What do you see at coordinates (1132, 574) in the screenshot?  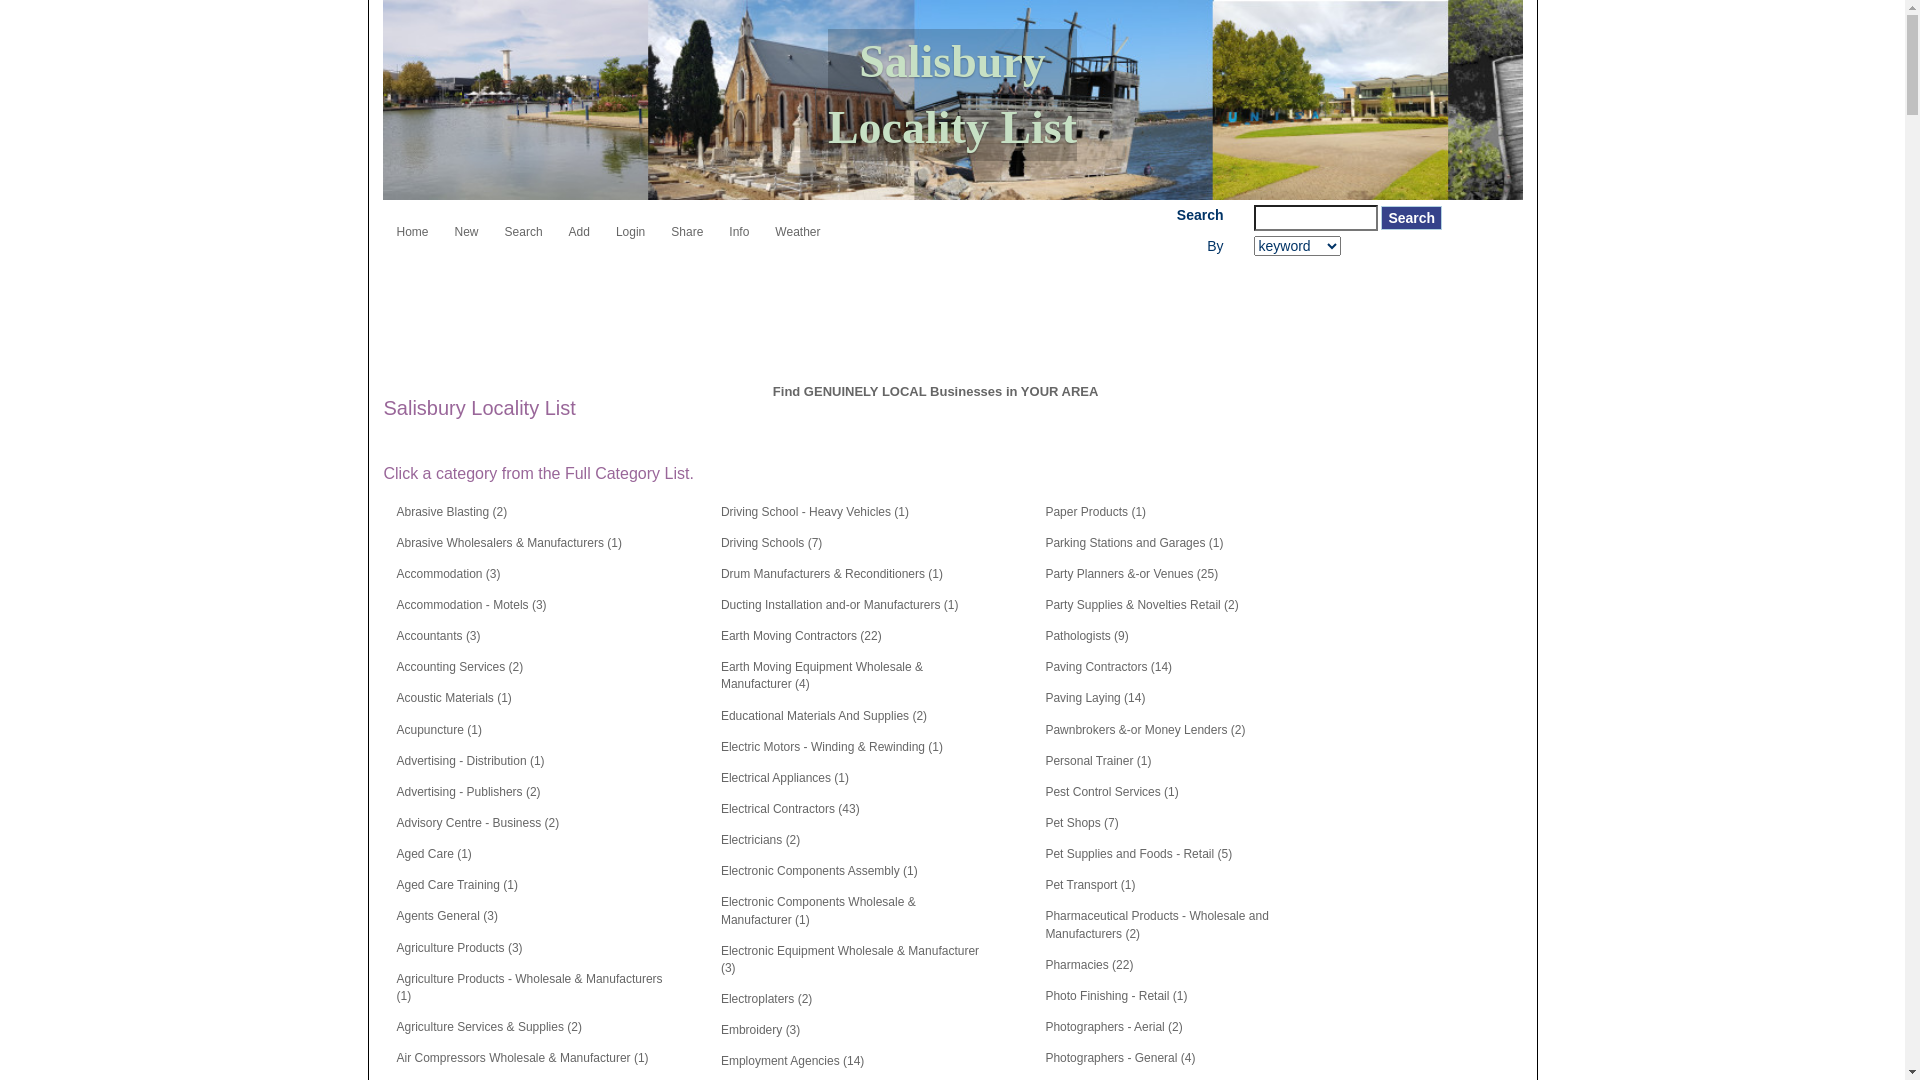 I see `Party Planners &-or Venues (25)` at bounding box center [1132, 574].